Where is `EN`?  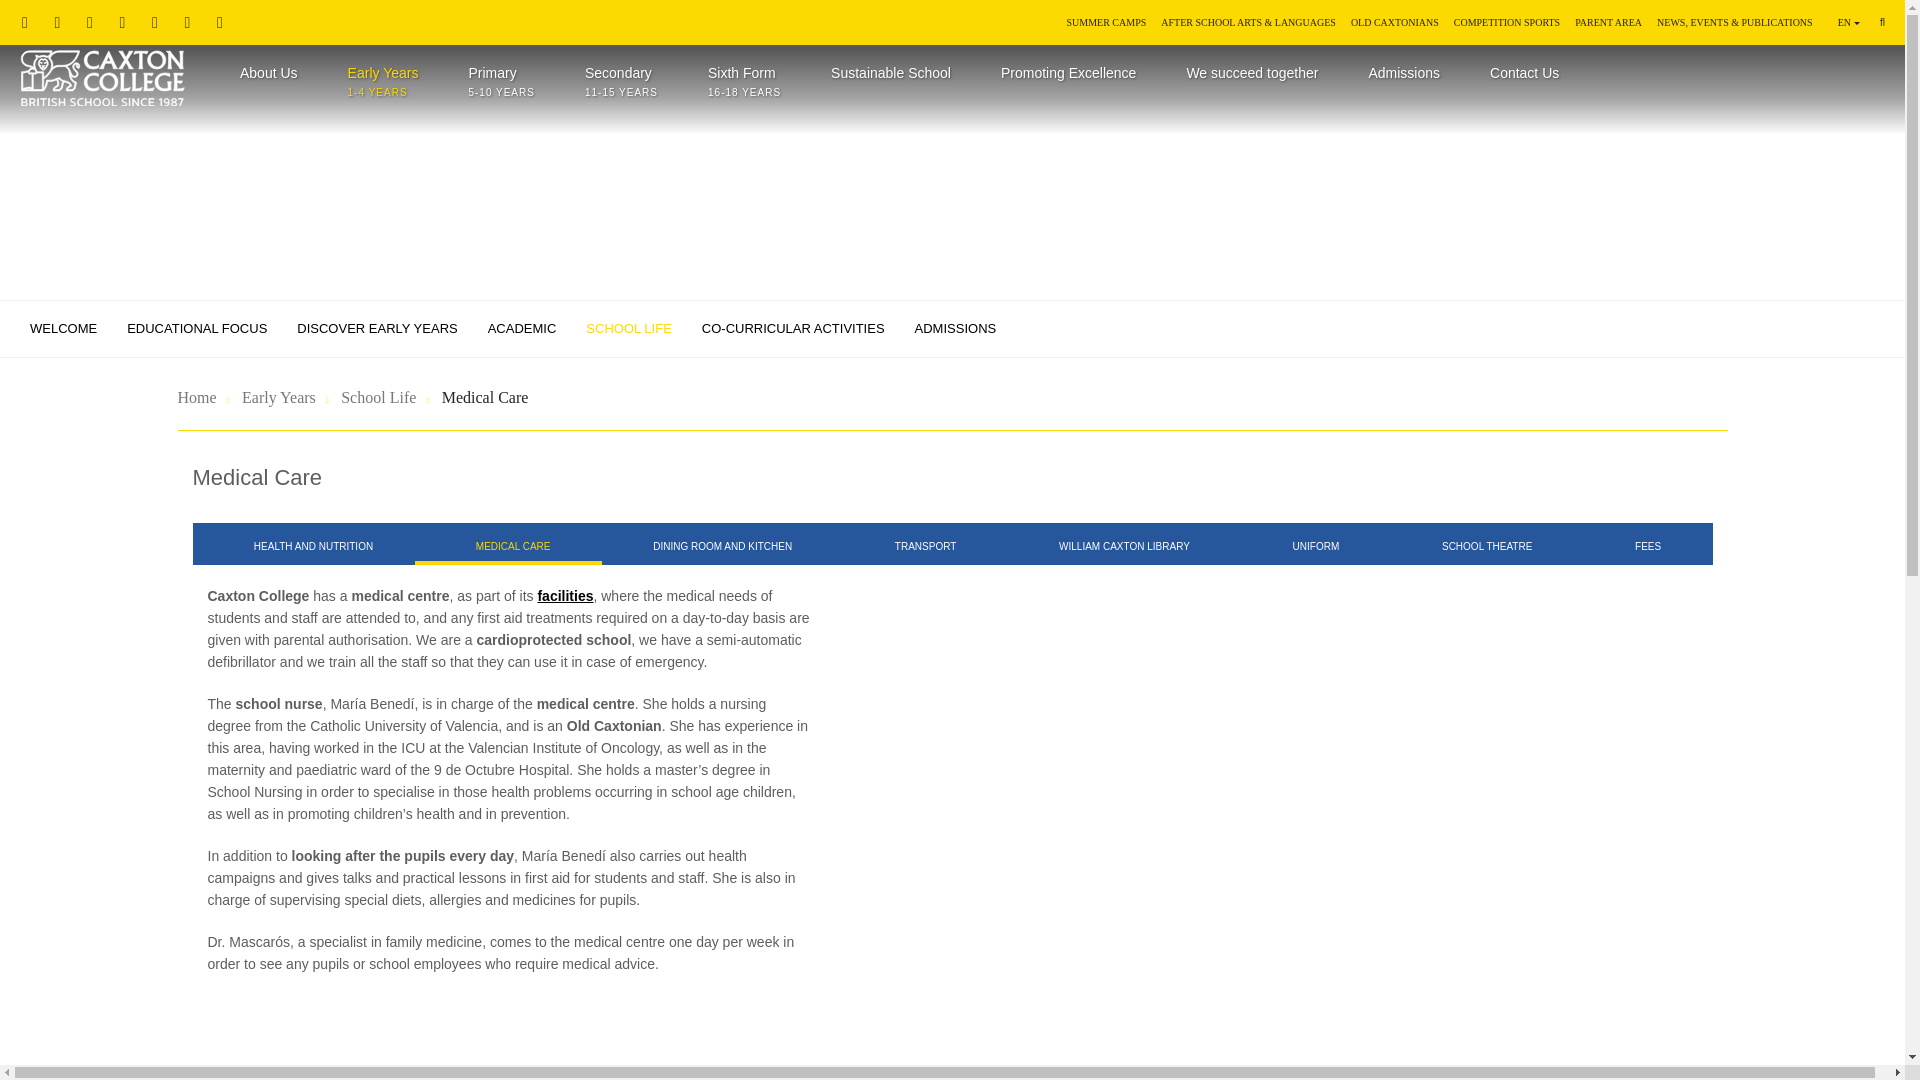 EN is located at coordinates (64, 328).